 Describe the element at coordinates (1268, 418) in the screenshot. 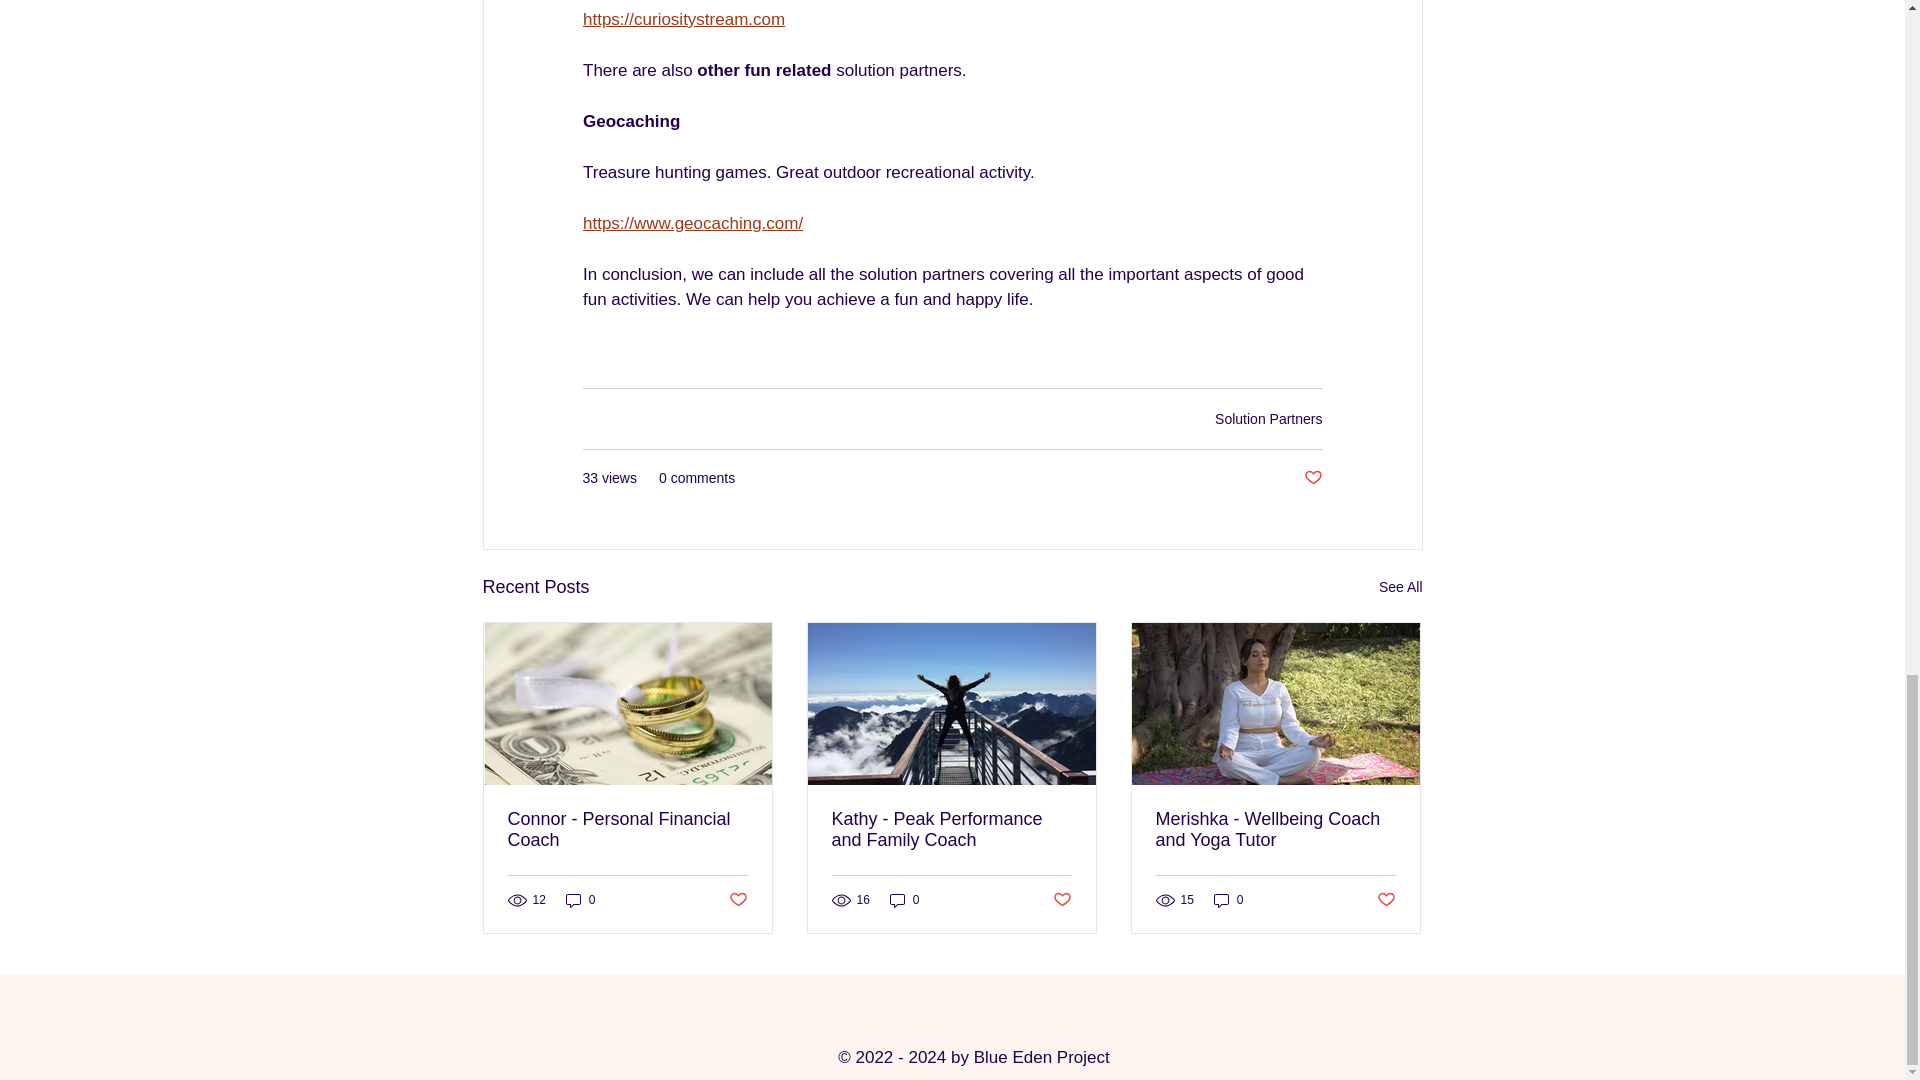

I see `Solution Partners` at that location.